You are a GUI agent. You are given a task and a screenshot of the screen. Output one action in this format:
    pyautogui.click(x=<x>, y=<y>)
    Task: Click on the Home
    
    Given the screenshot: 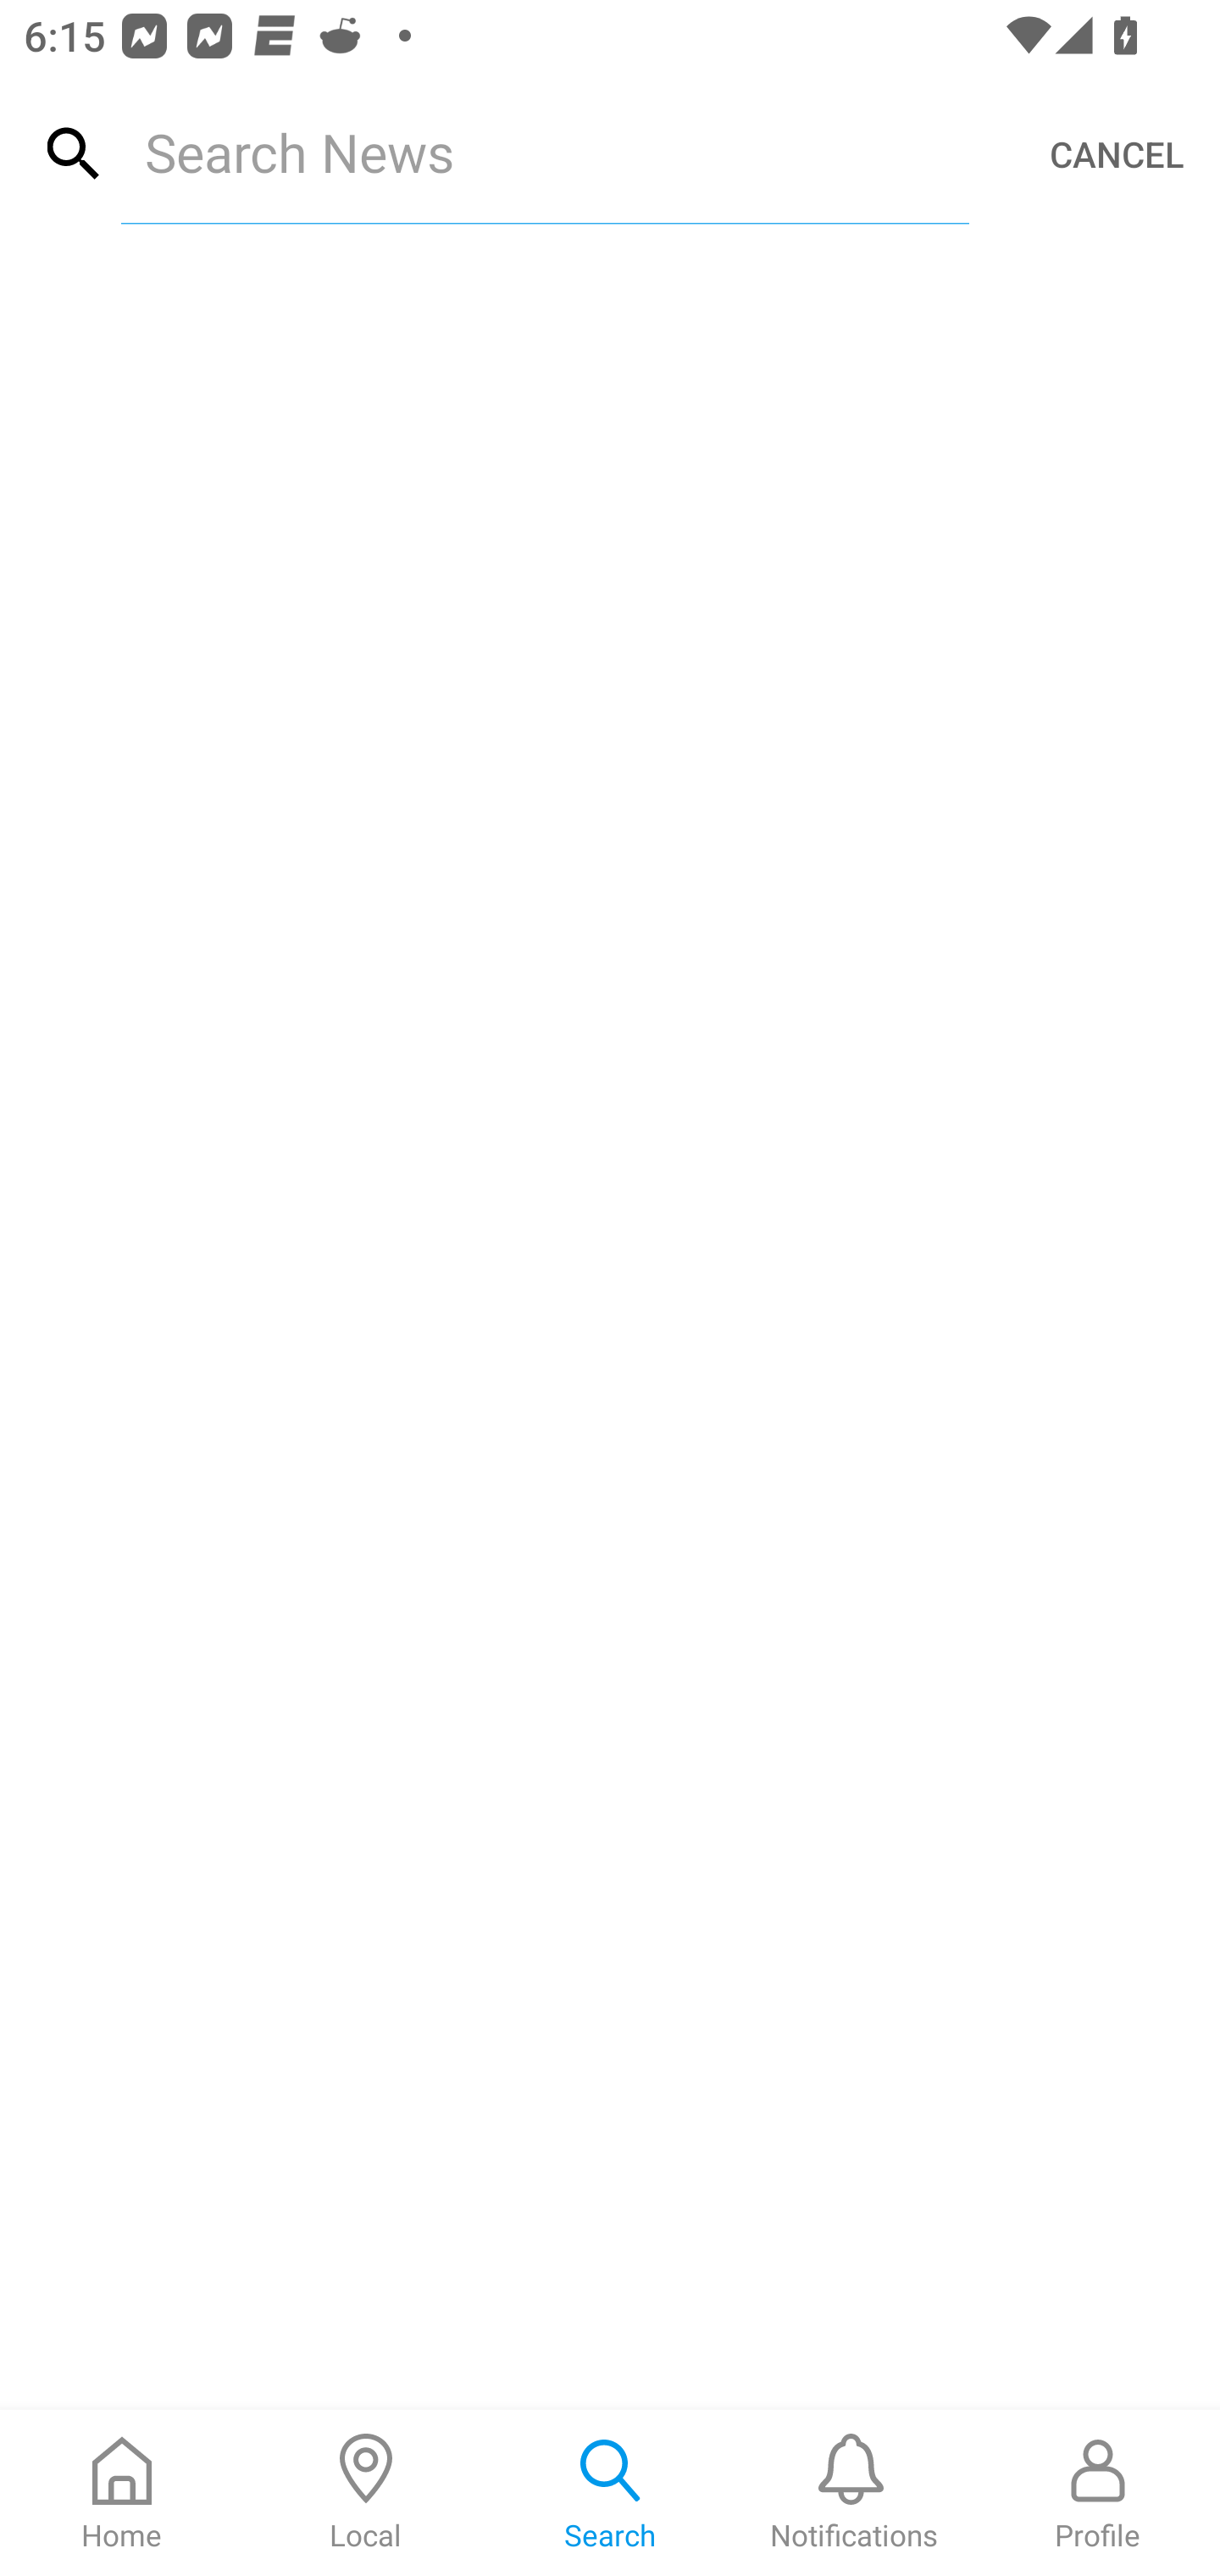 What is the action you would take?
    pyautogui.click(x=122, y=2493)
    